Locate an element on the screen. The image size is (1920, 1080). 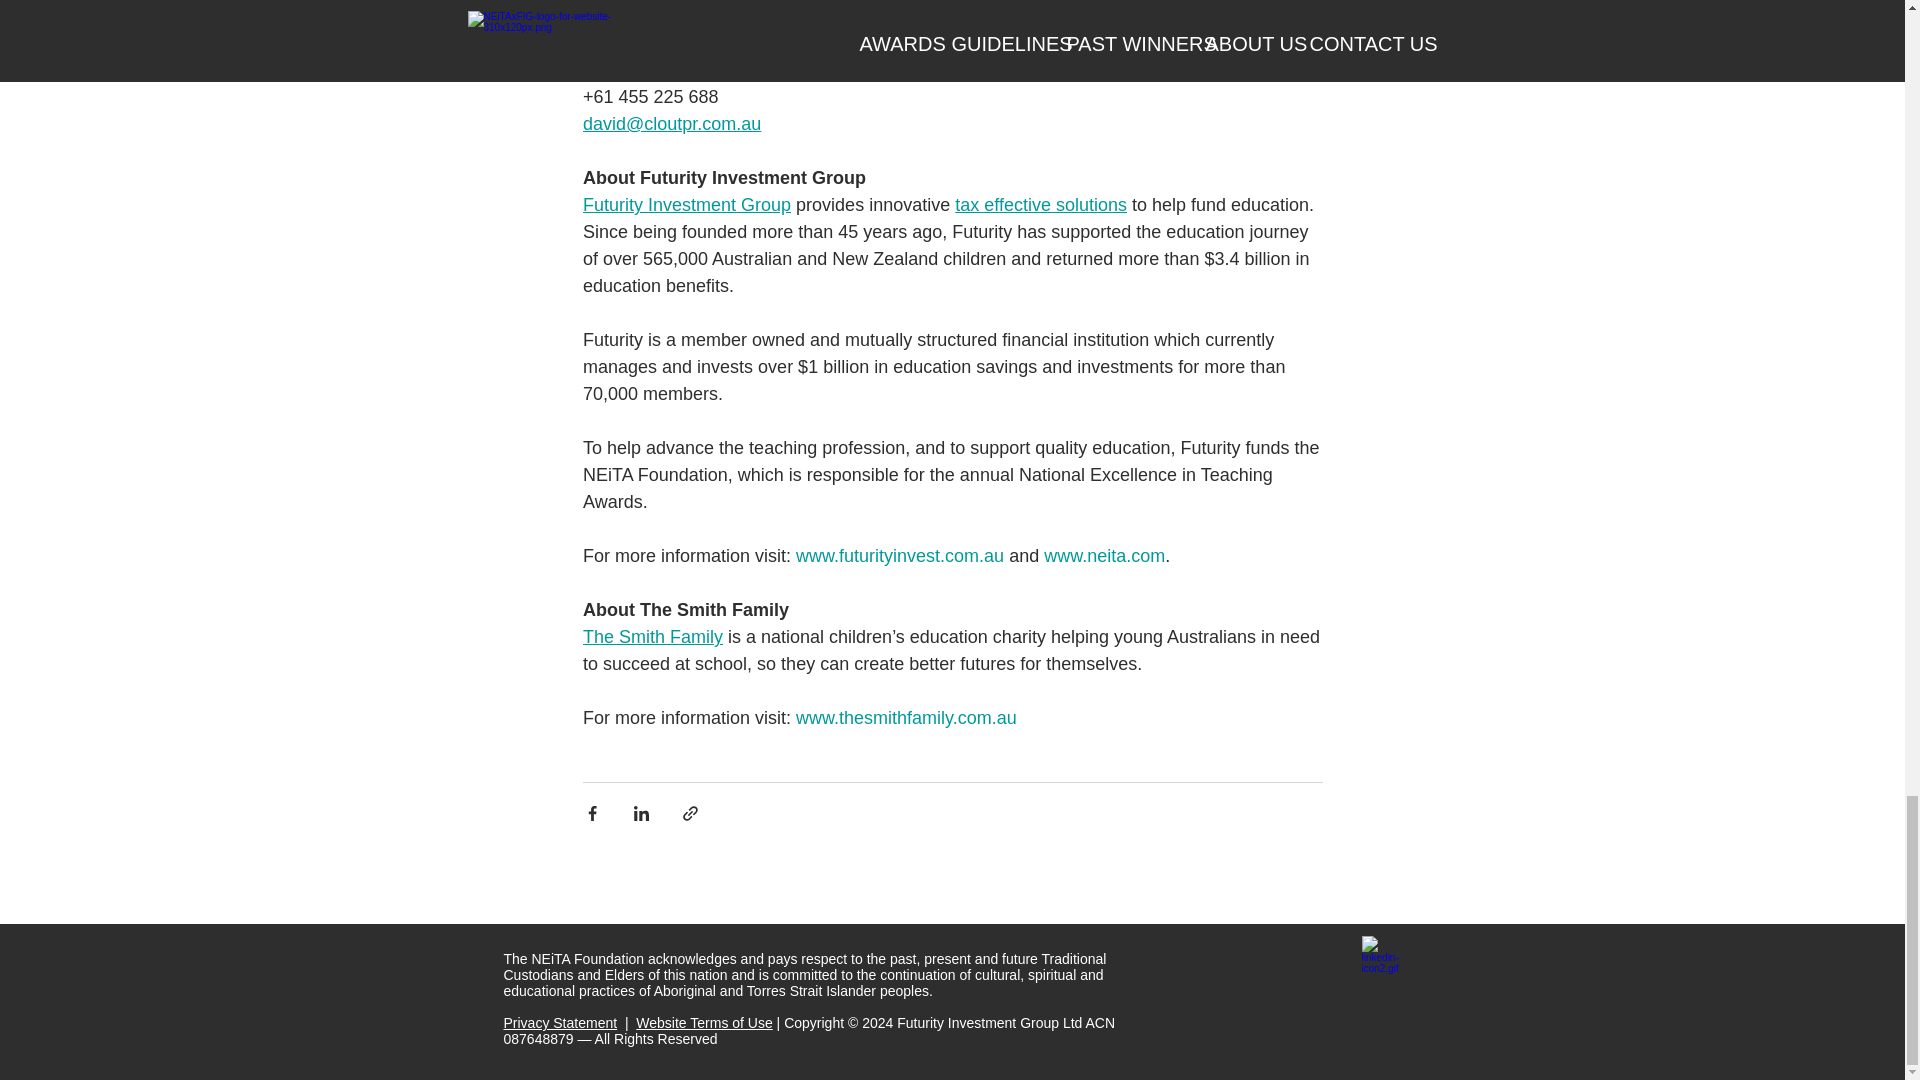
tax effective solutions is located at coordinates (1040, 204).